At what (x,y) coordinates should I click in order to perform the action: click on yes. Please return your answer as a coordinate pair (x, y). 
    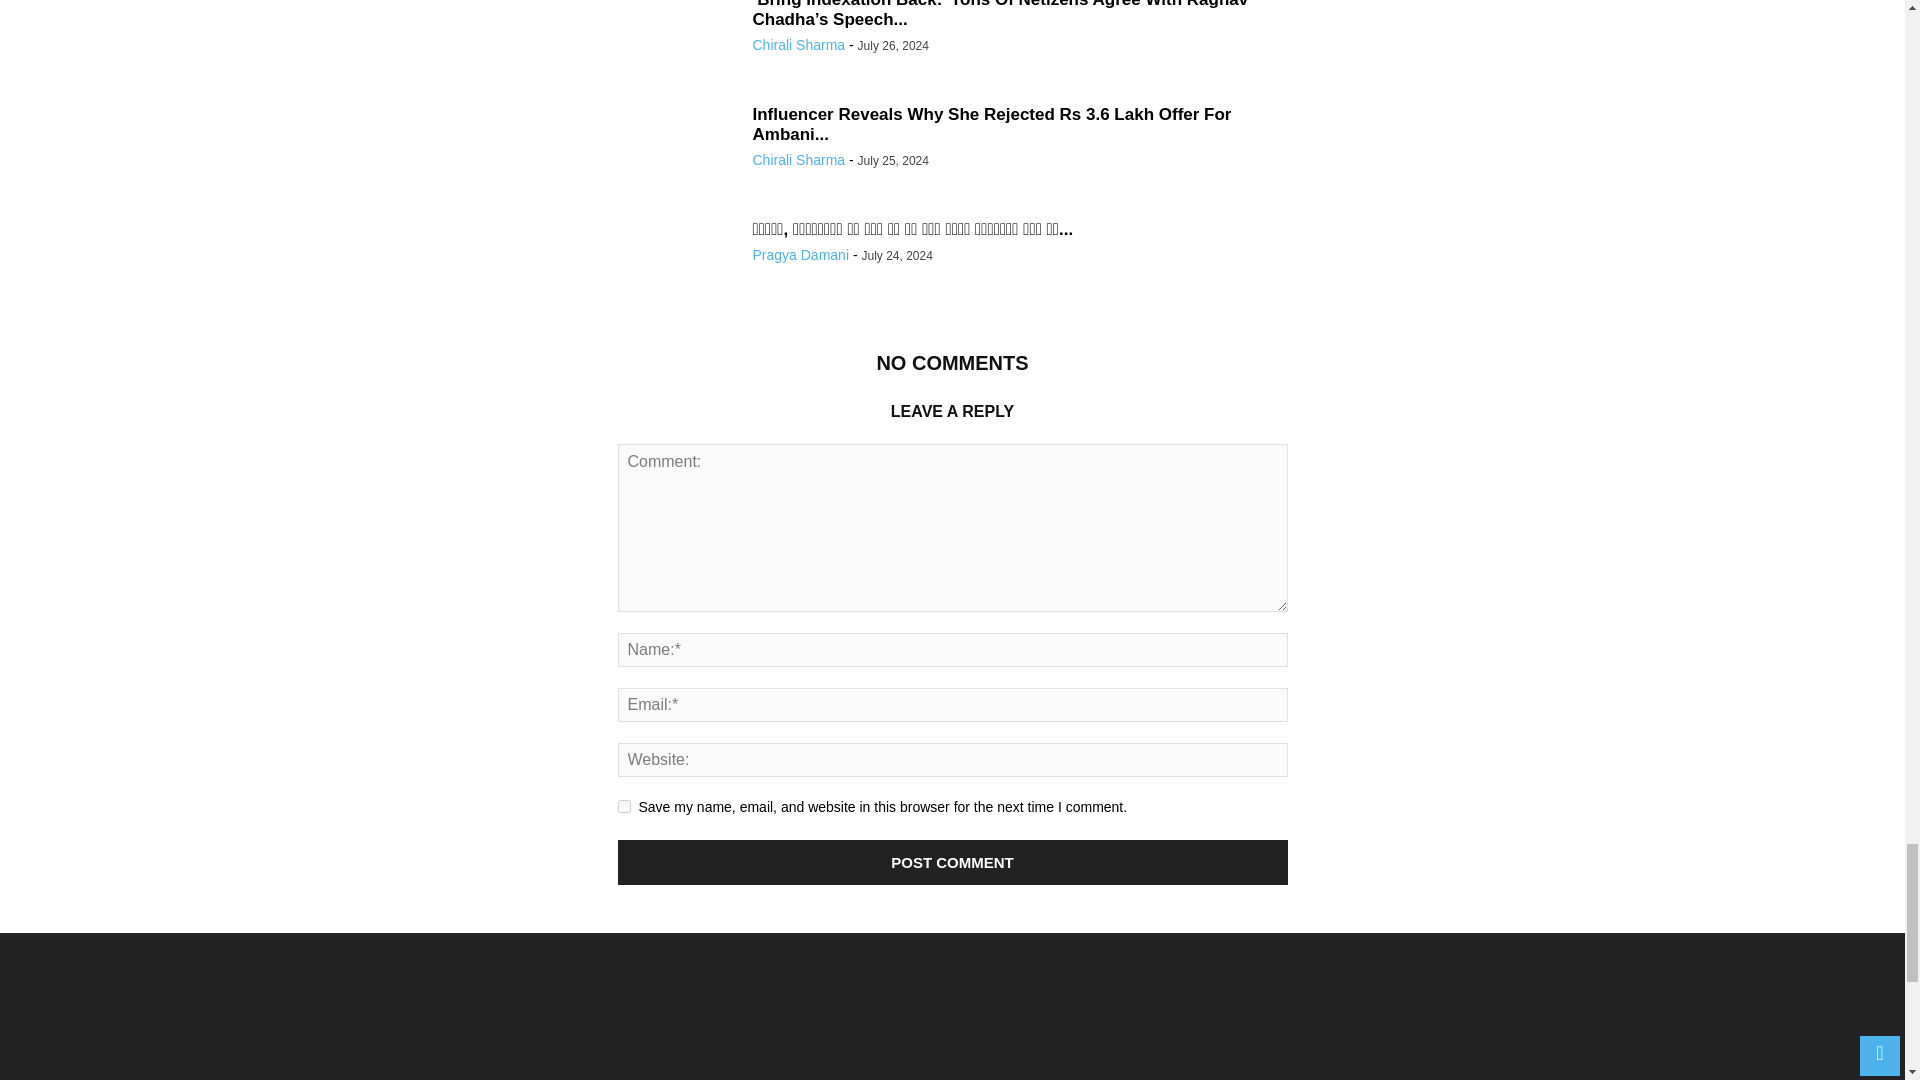
    Looking at the image, I should click on (624, 806).